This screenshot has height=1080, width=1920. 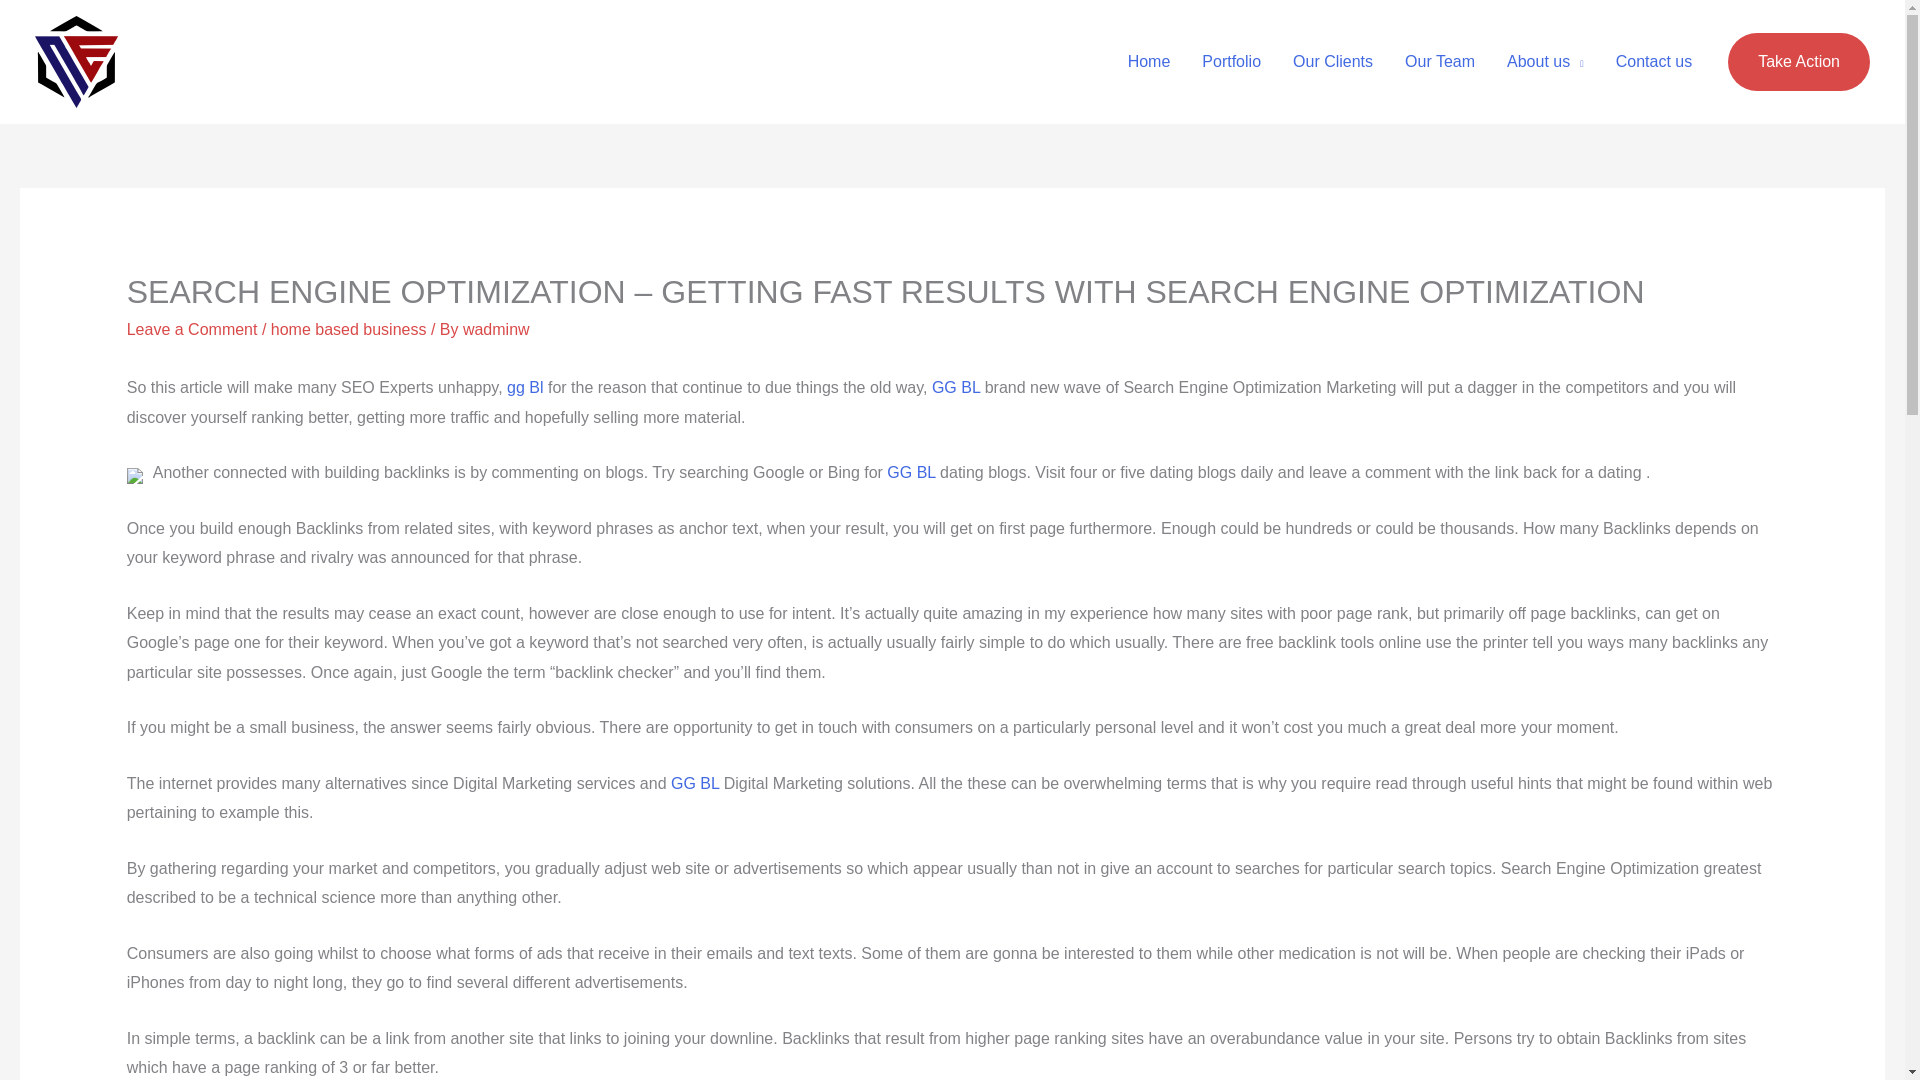 I want to click on home based business, so click(x=348, y=329).